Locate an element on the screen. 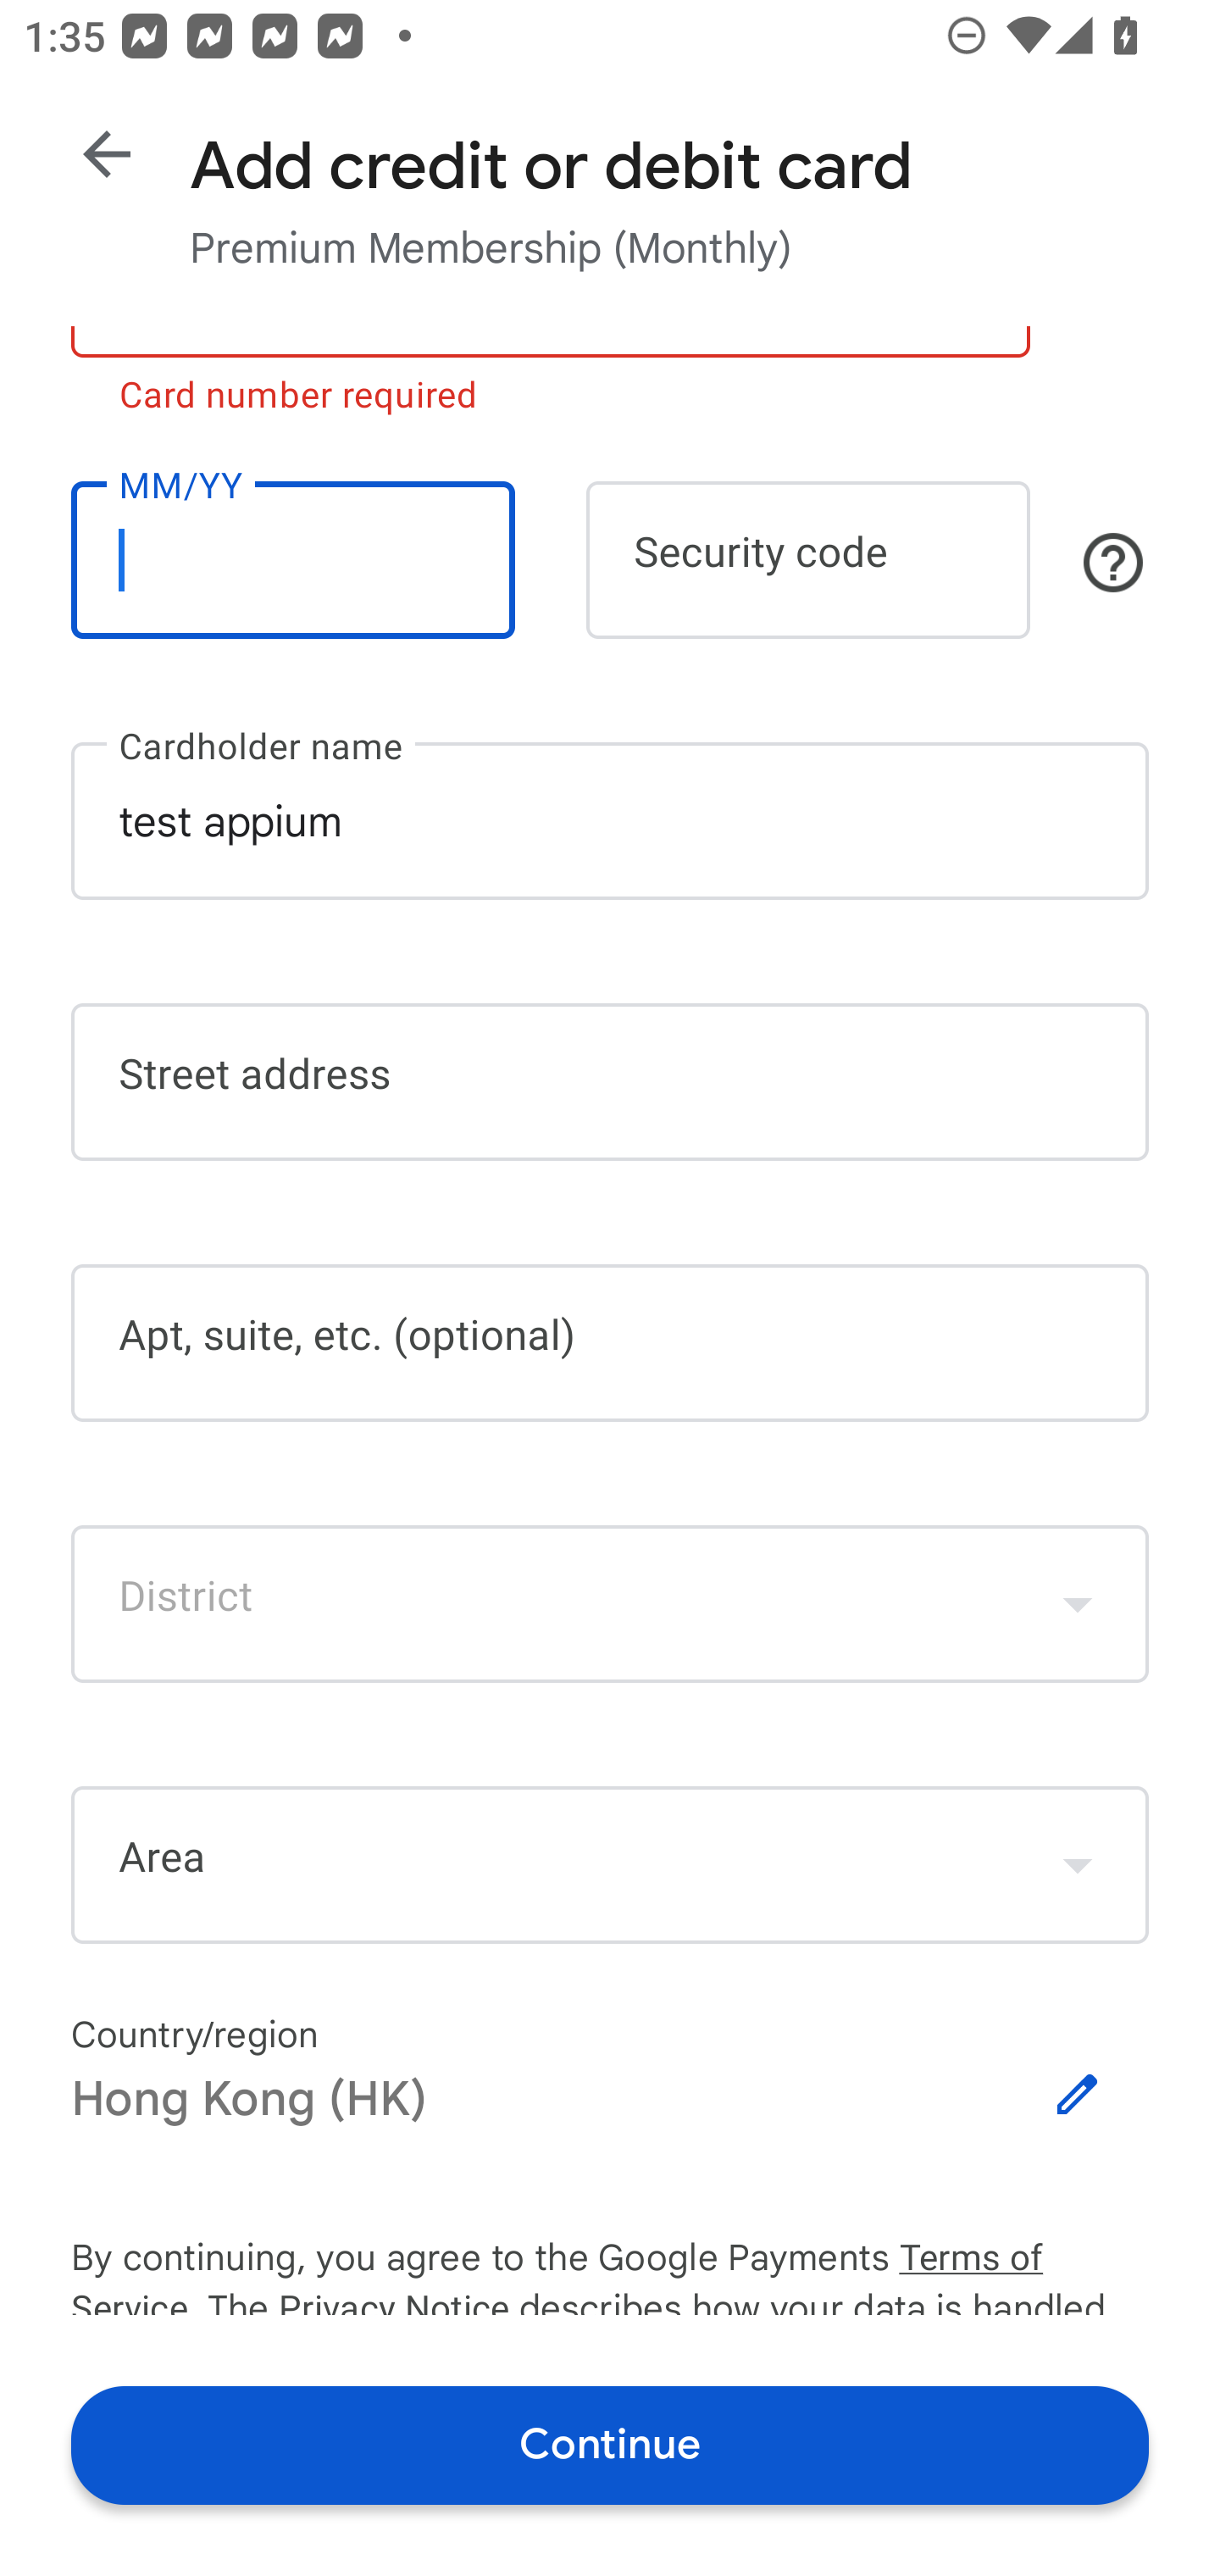 This screenshot has height=2576, width=1220. Show dropdown menu is located at coordinates (1078, 1603).